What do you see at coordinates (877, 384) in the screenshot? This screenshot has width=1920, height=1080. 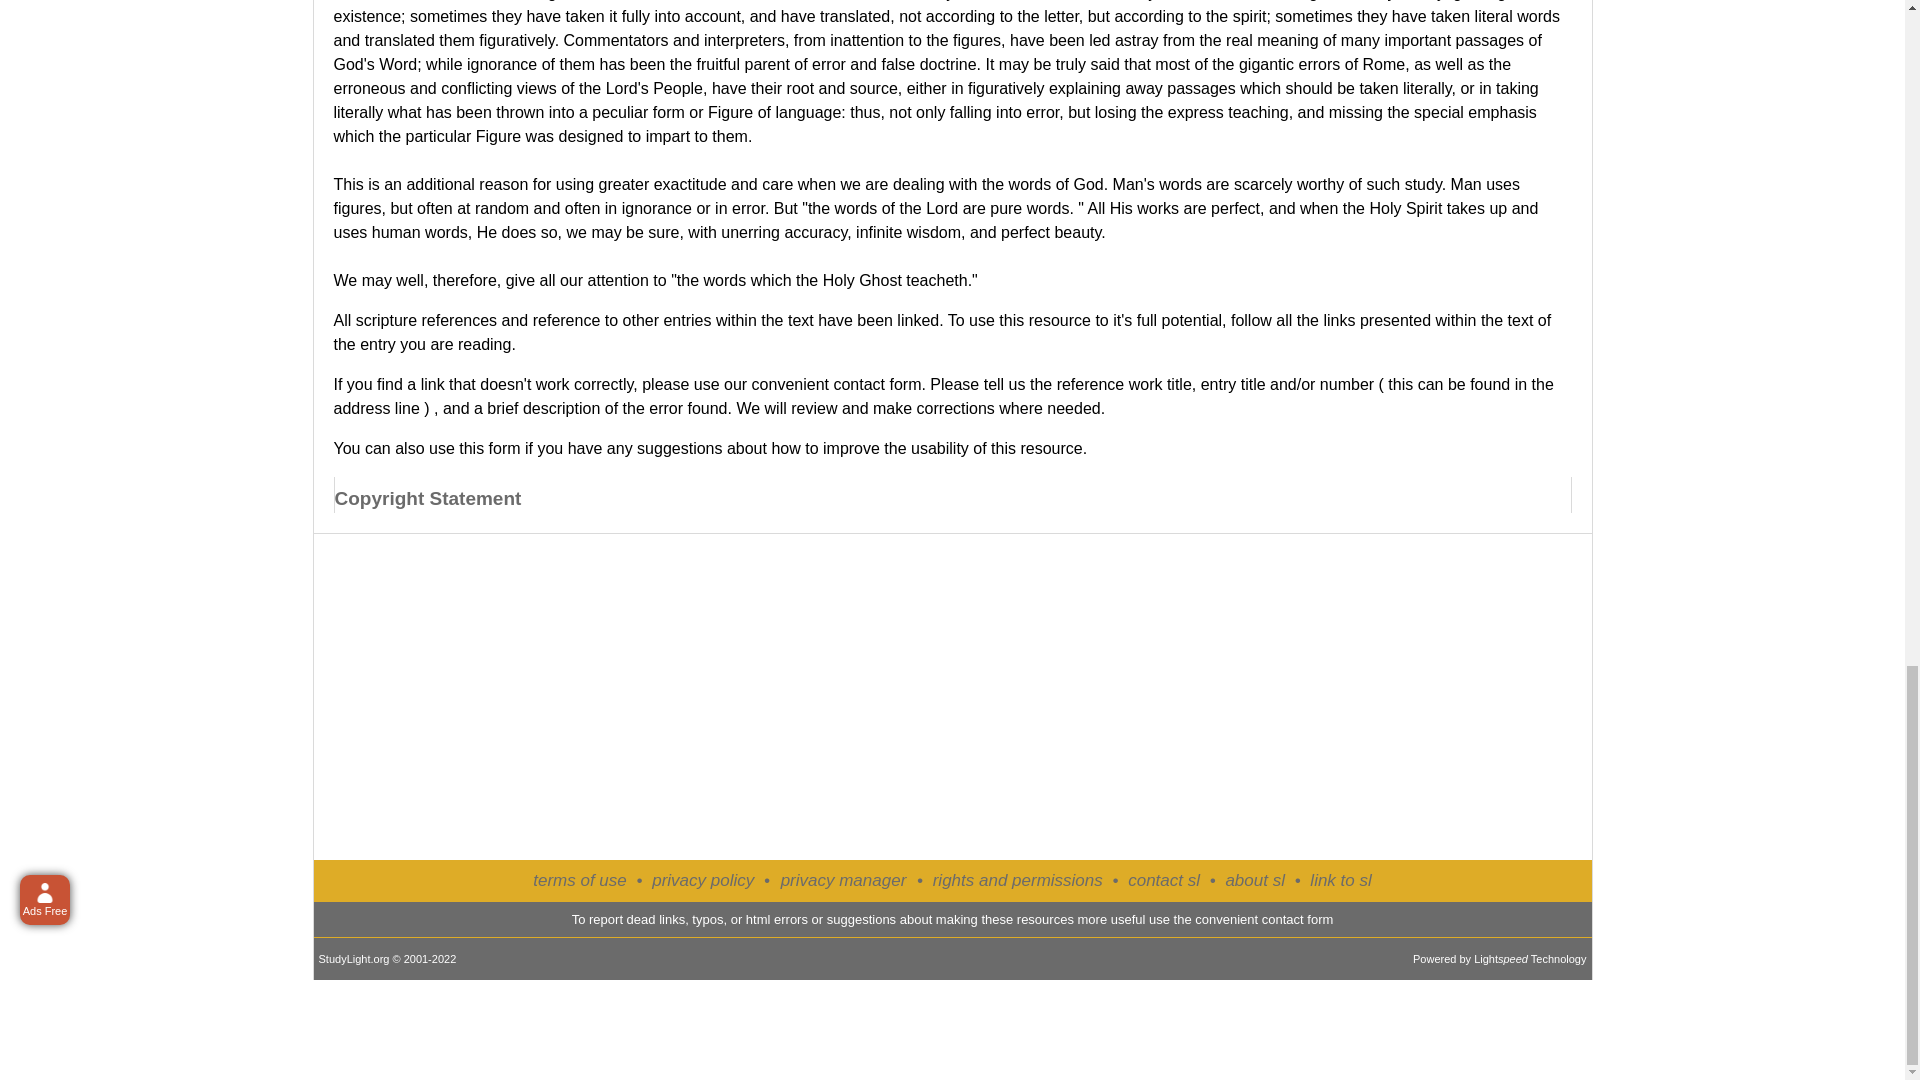 I see `contact form` at bounding box center [877, 384].